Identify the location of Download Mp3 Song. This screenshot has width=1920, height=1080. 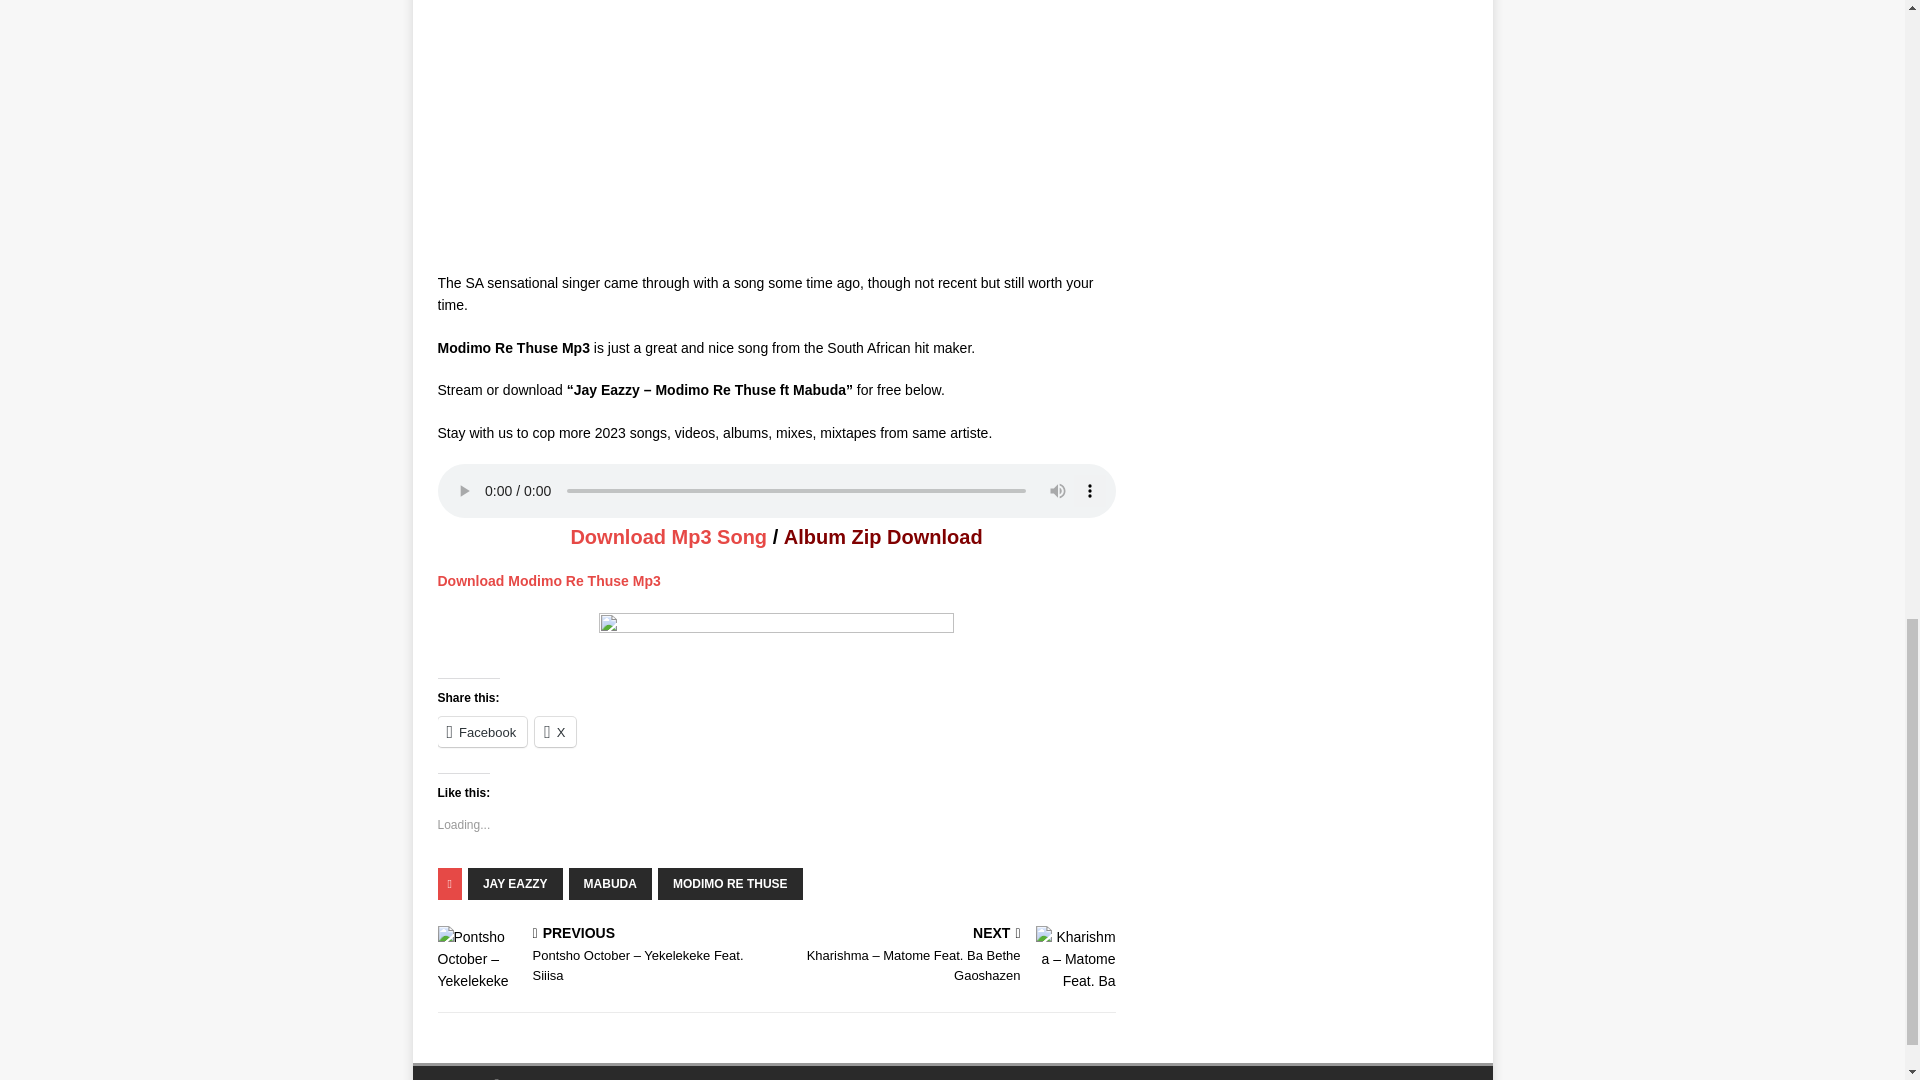
(668, 536).